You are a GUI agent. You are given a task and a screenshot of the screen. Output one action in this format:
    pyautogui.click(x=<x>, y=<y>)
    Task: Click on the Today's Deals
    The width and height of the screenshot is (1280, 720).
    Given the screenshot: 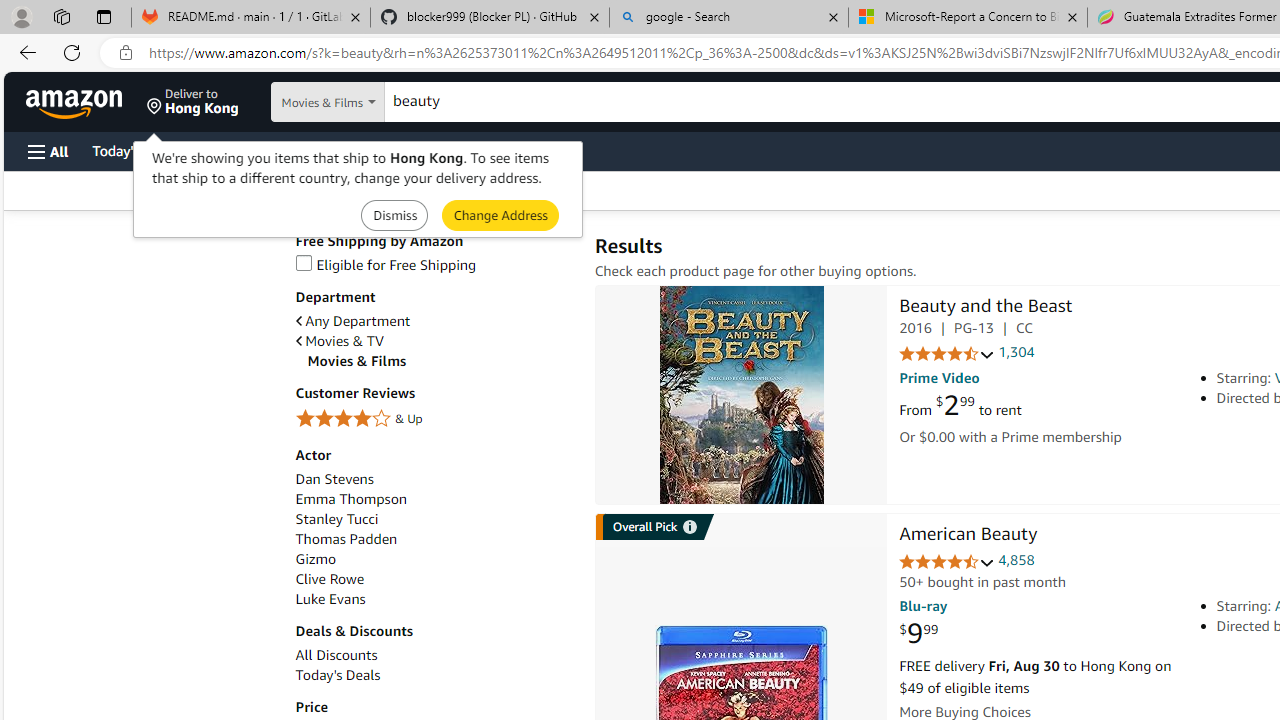 What is the action you would take?
    pyautogui.click(x=434, y=675)
    